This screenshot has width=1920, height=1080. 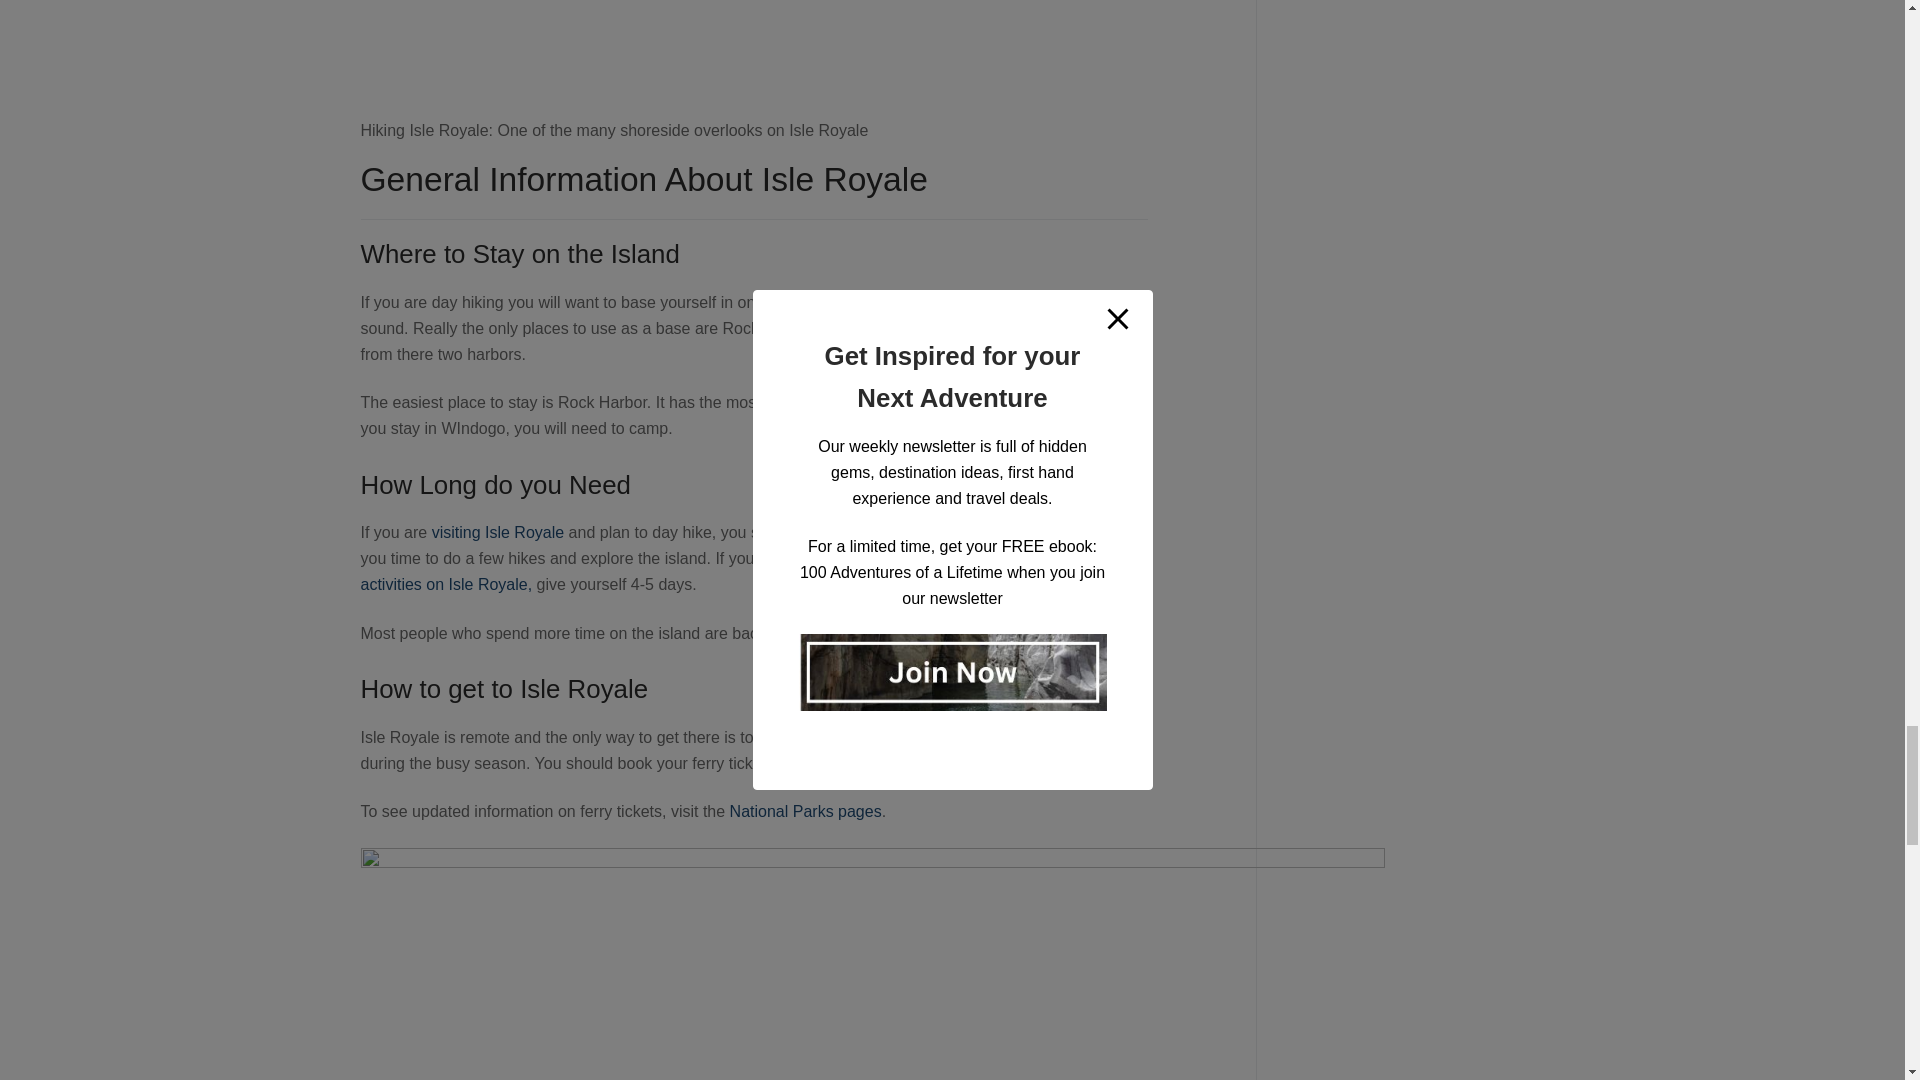 I want to click on visiting Isle Royale, so click(x=498, y=532).